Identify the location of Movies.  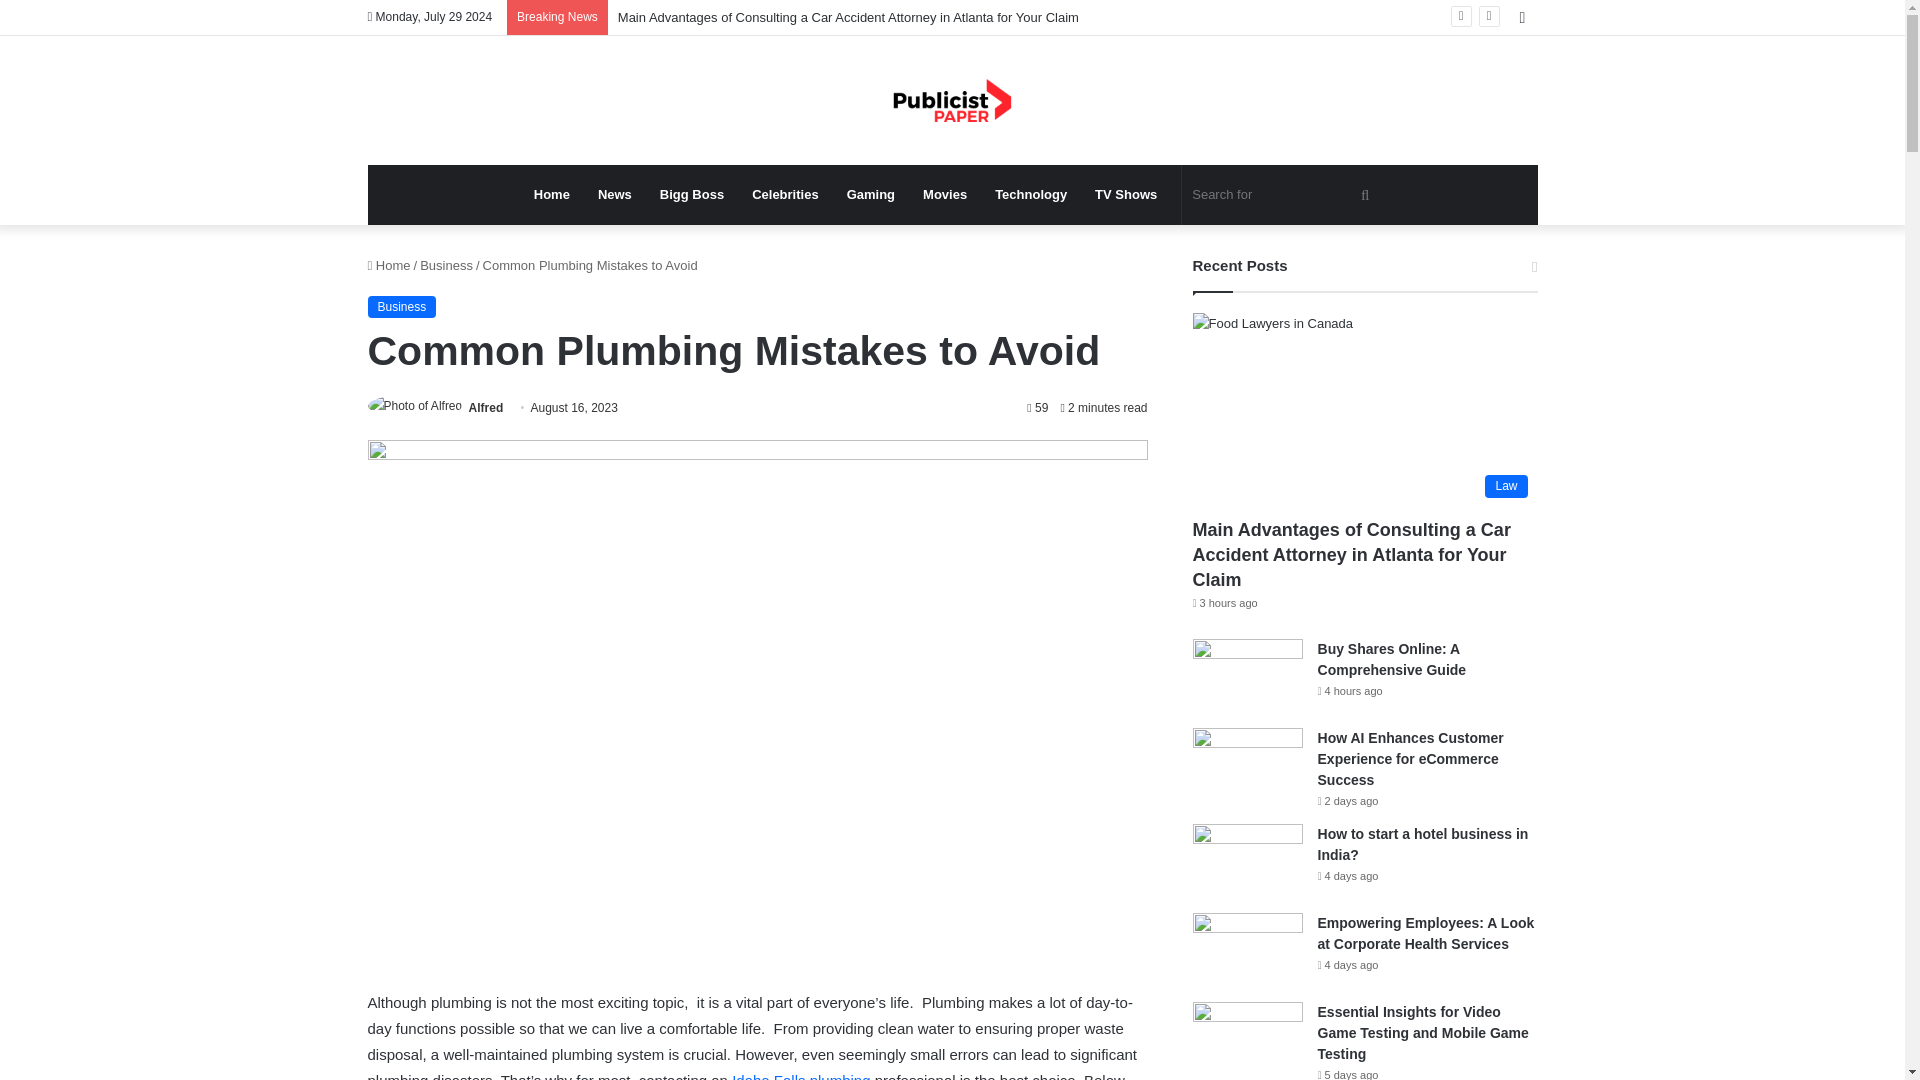
(944, 194).